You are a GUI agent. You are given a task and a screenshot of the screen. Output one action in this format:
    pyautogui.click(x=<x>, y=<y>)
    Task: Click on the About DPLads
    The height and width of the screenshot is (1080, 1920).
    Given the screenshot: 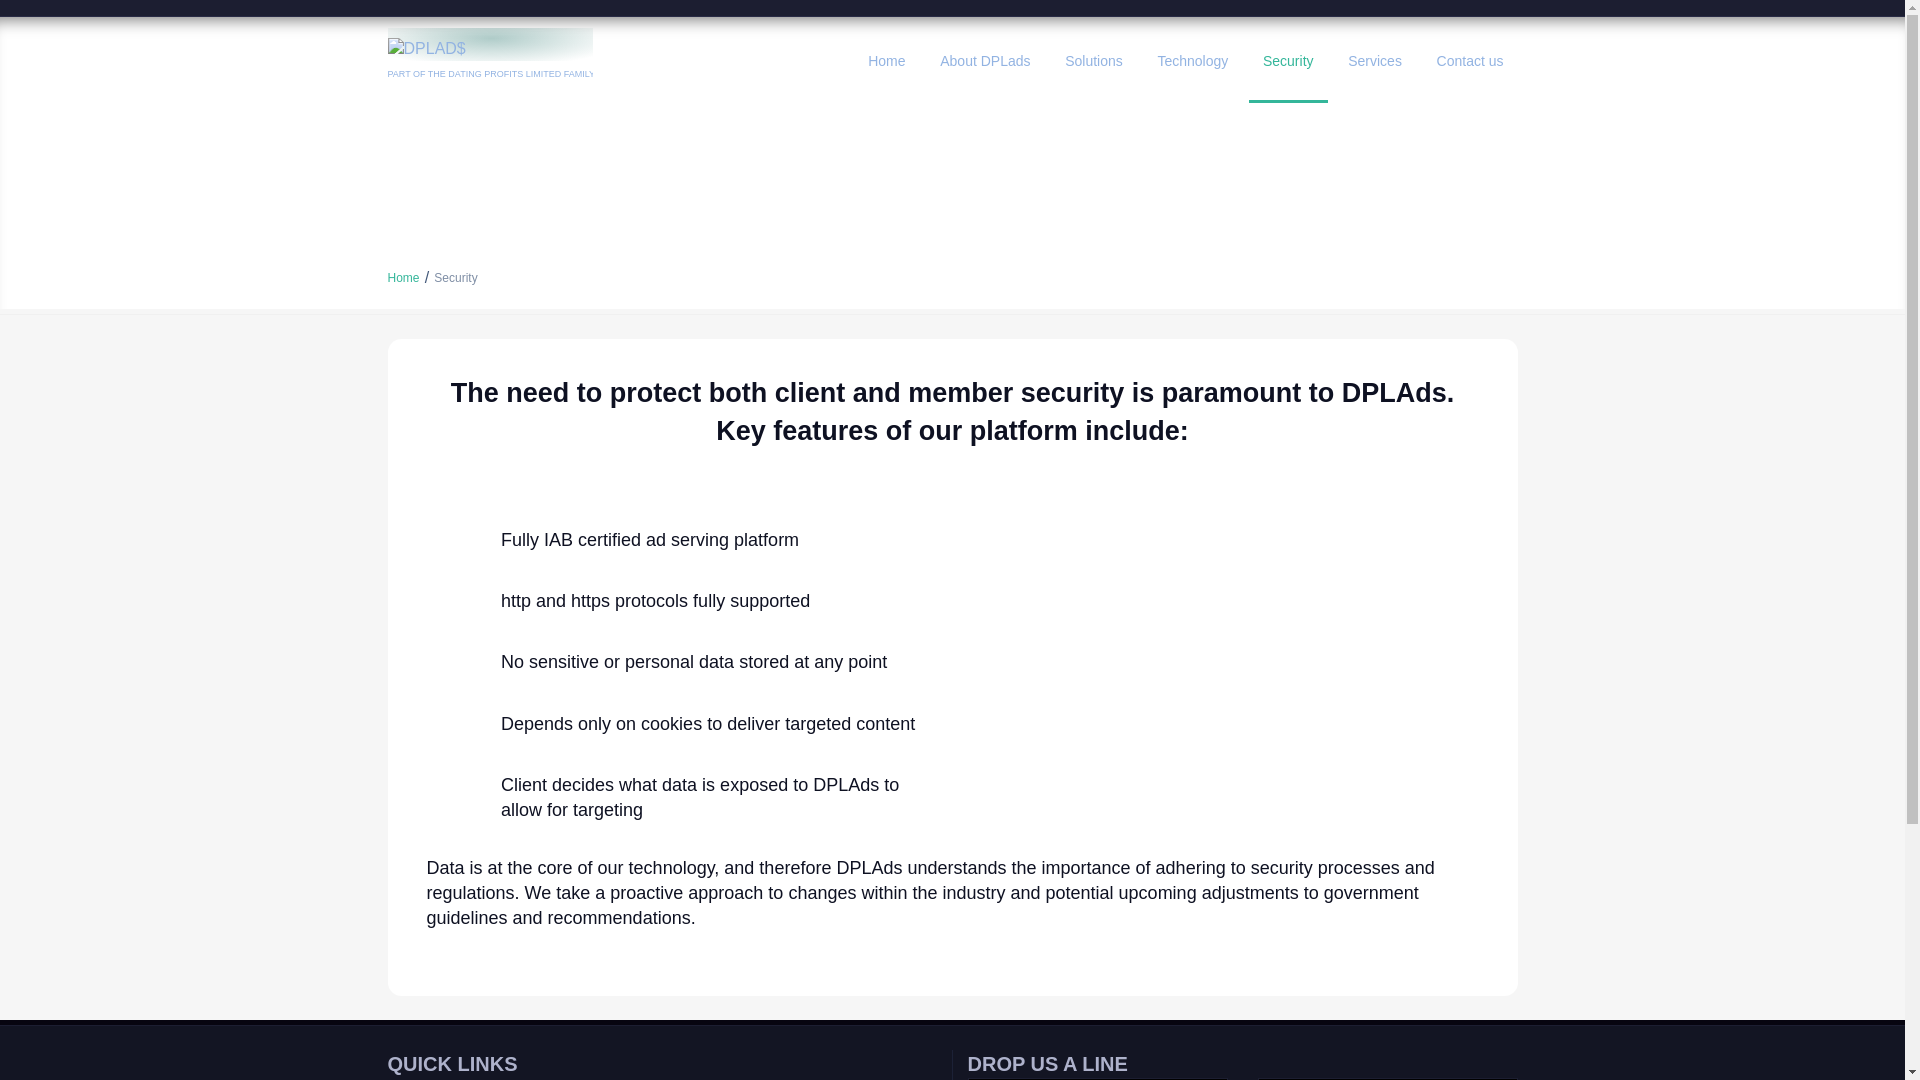 What is the action you would take?
    pyautogui.click(x=984, y=60)
    